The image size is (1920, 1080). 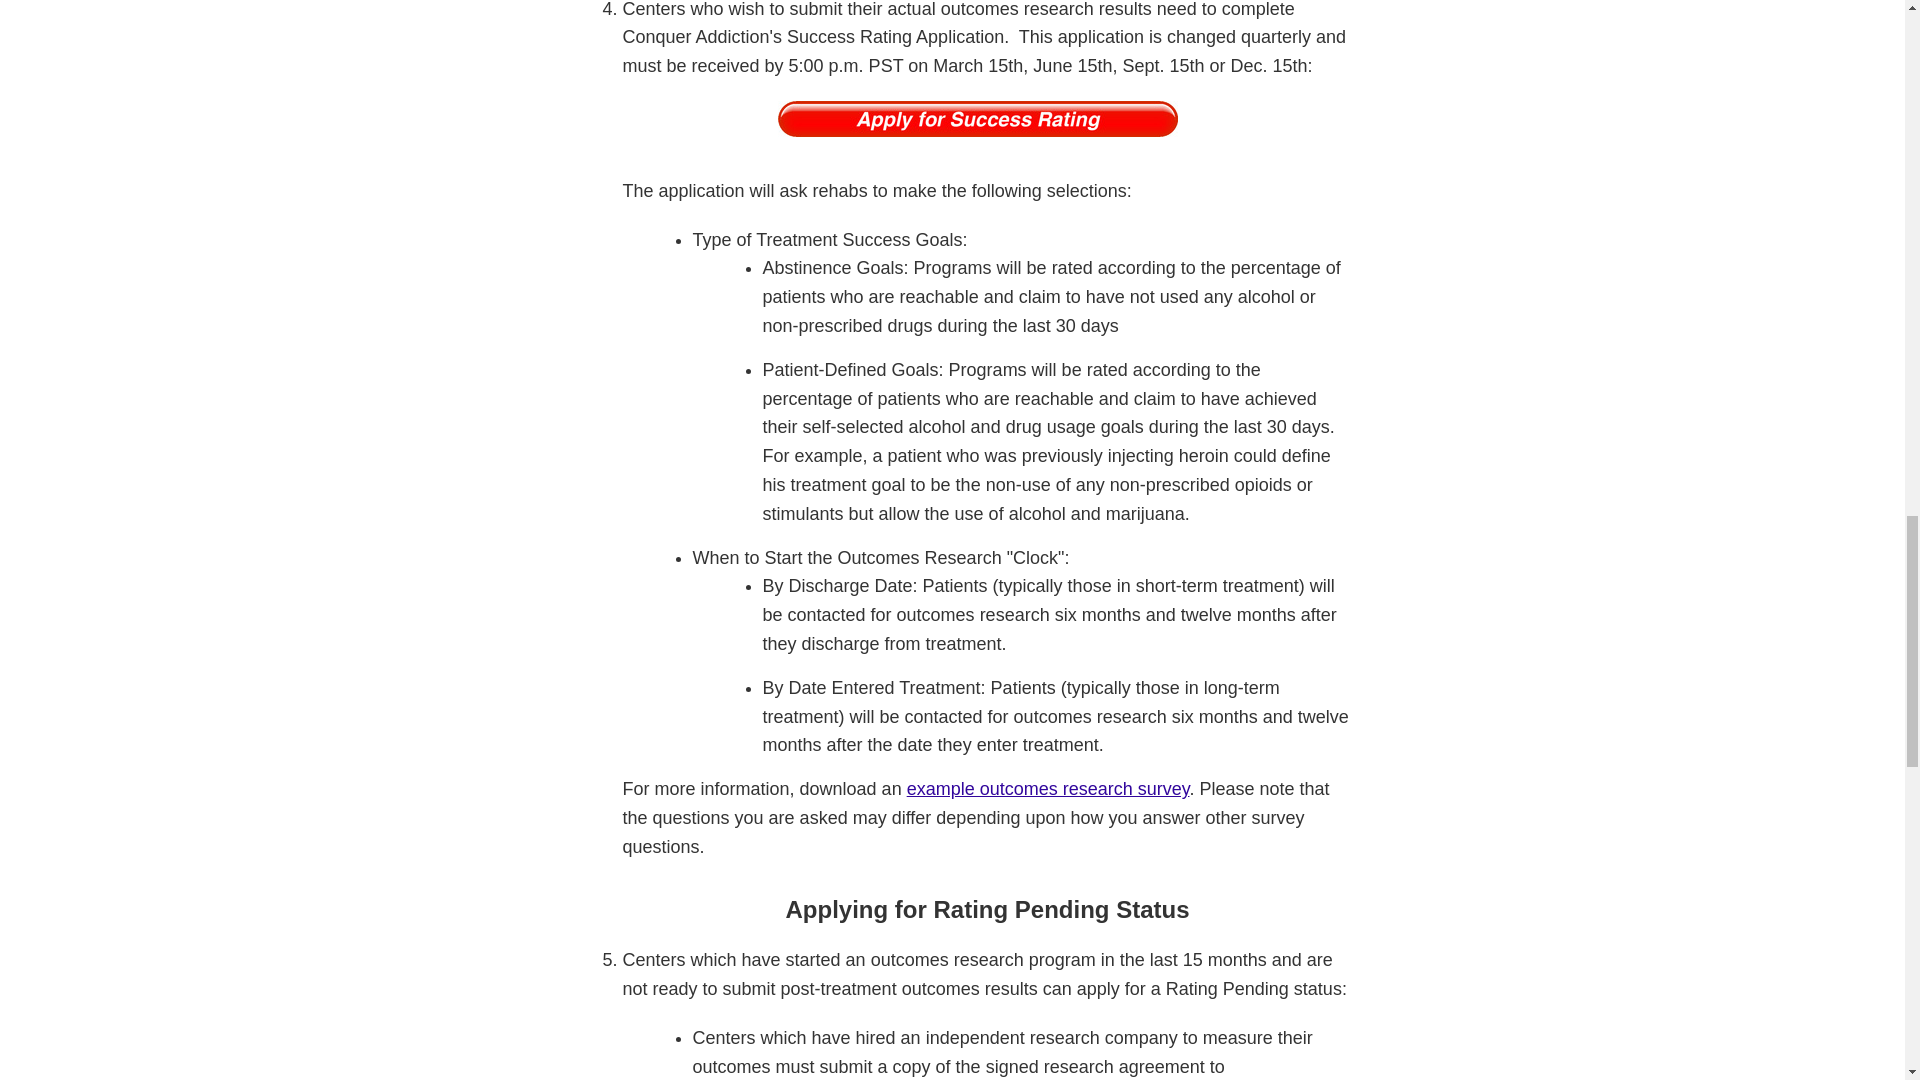 I want to click on example outcomes research survey, so click(x=1048, y=788).